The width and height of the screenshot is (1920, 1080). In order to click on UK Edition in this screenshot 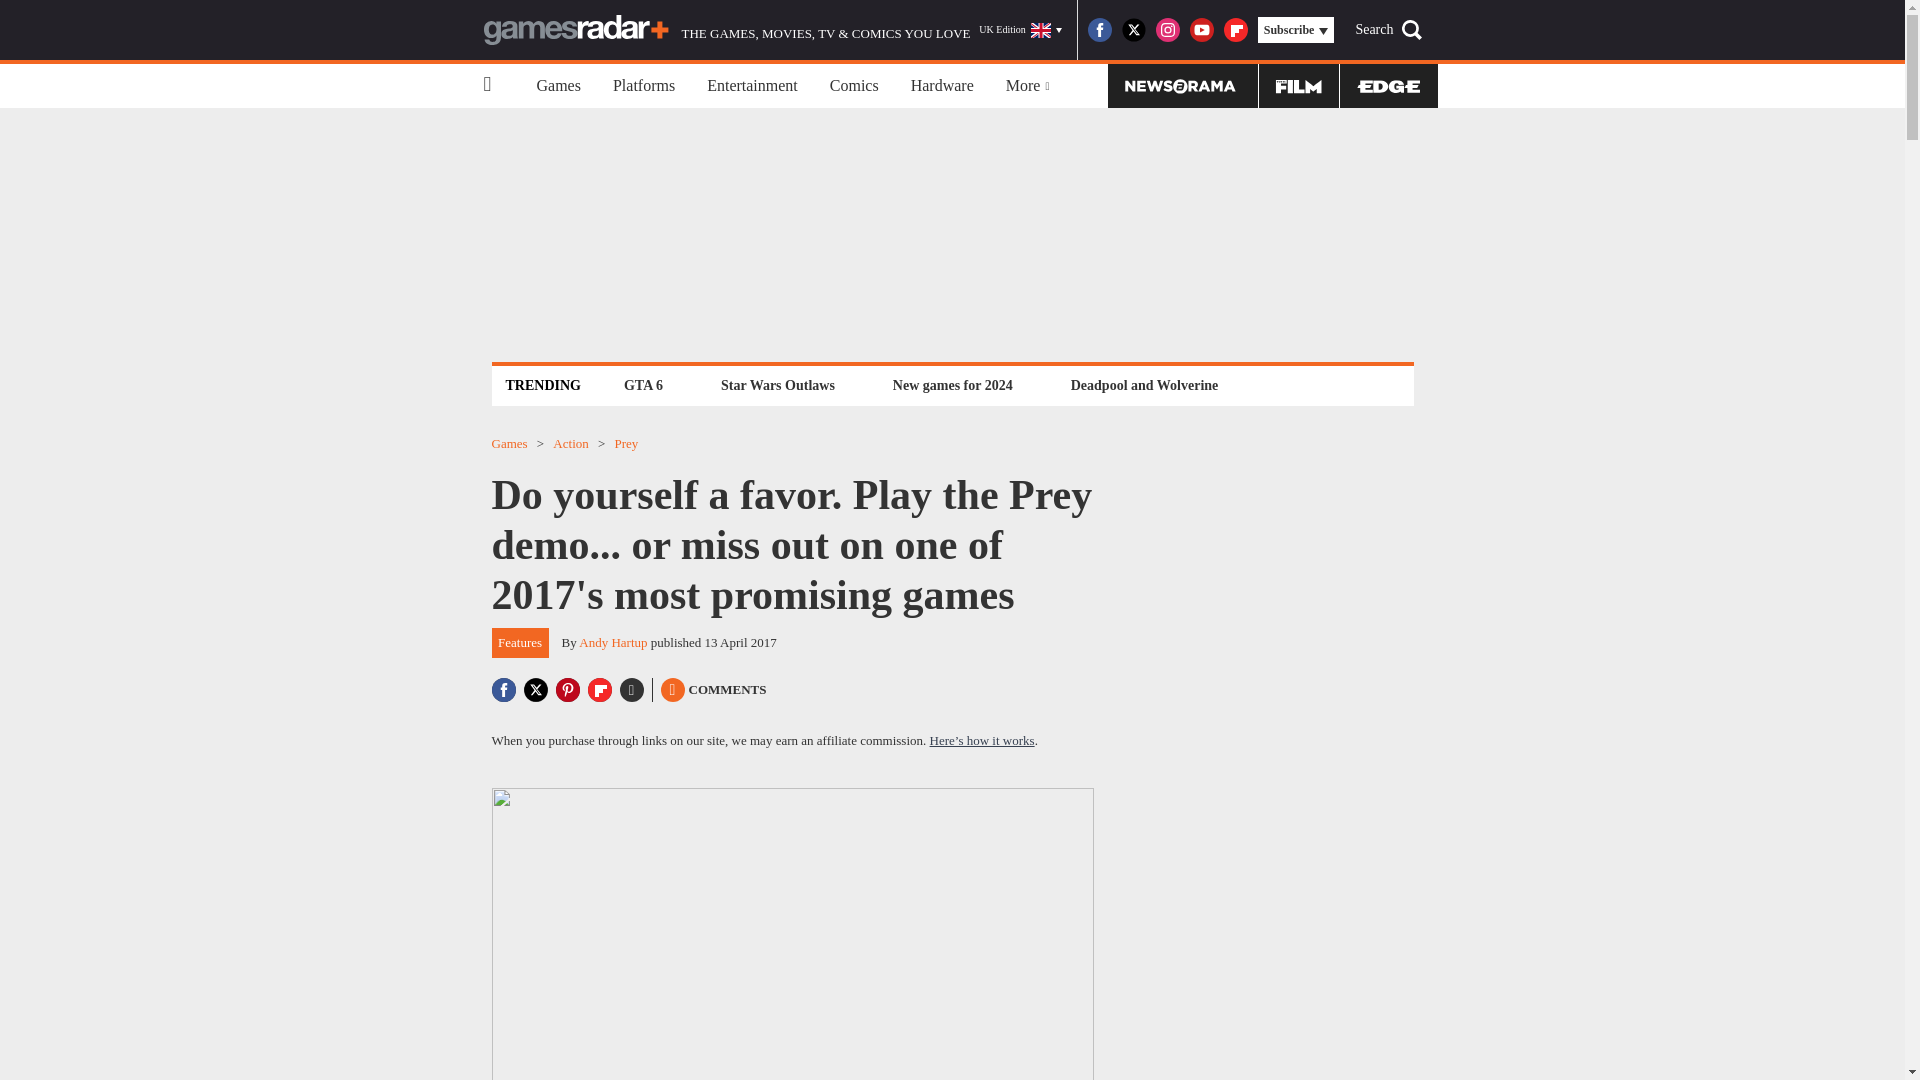, I will do `click(1020, 30)`.